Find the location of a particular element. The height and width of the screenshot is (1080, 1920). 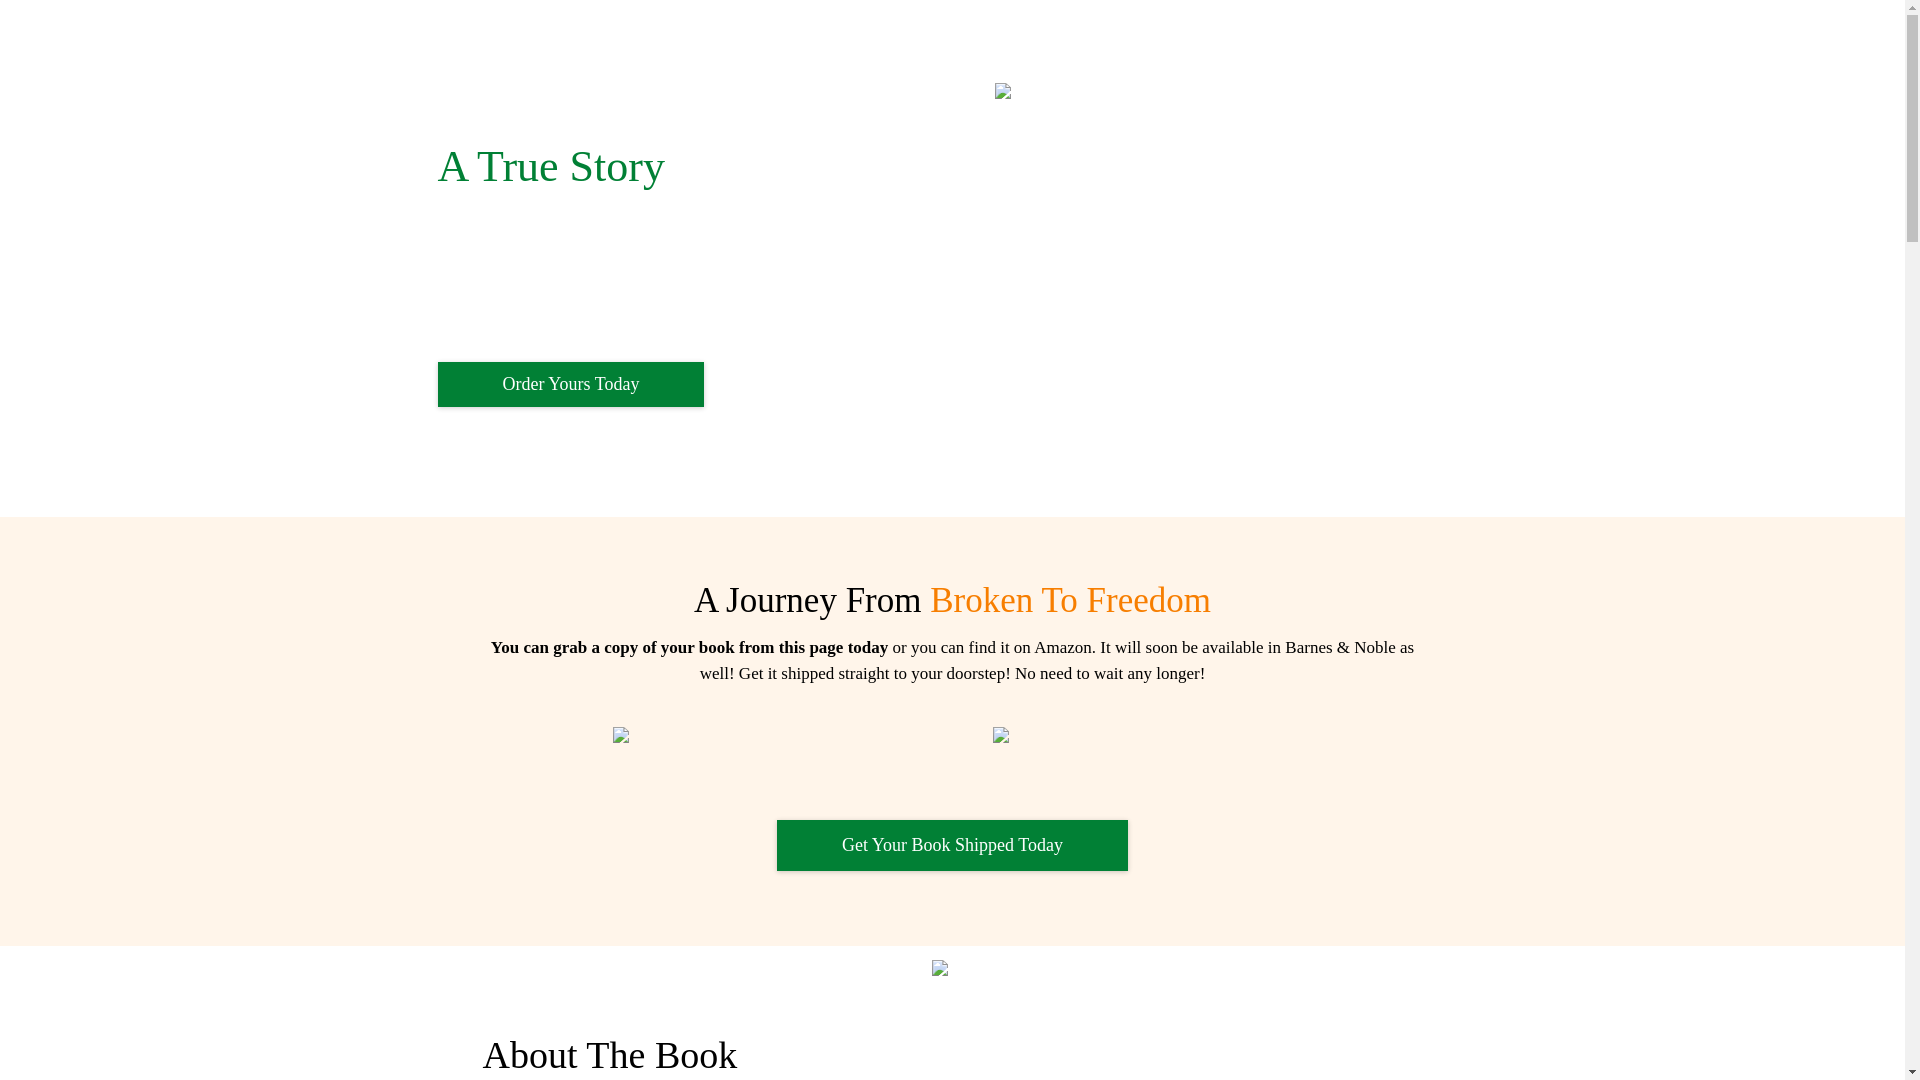

Upcoming Events is located at coordinates (1136, 40).